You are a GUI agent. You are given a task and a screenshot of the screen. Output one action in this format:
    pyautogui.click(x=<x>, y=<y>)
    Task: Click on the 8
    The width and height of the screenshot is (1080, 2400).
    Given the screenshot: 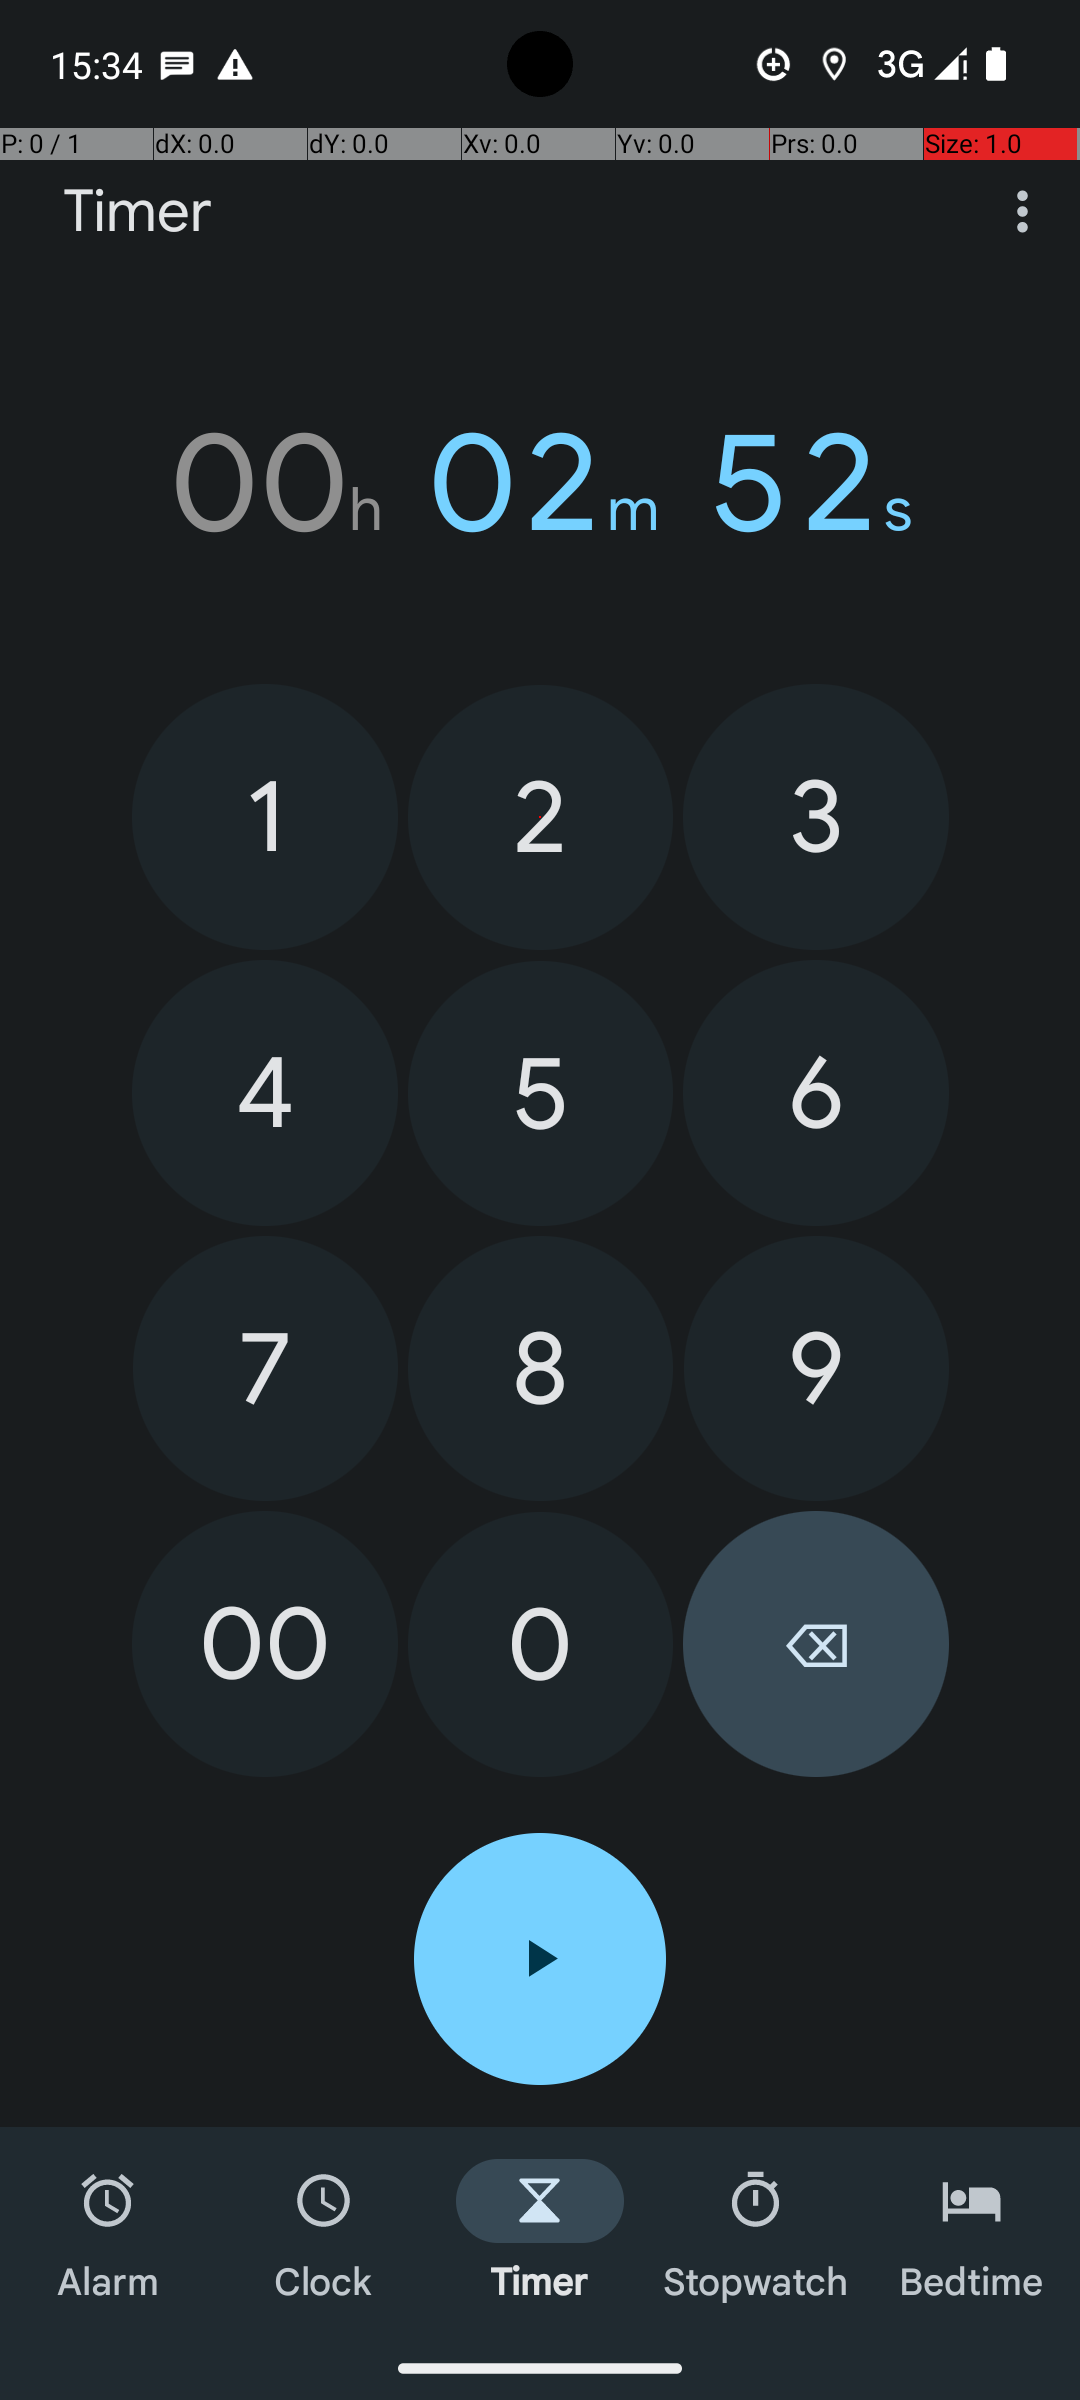 What is the action you would take?
    pyautogui.click(x=540, y=1368)
    